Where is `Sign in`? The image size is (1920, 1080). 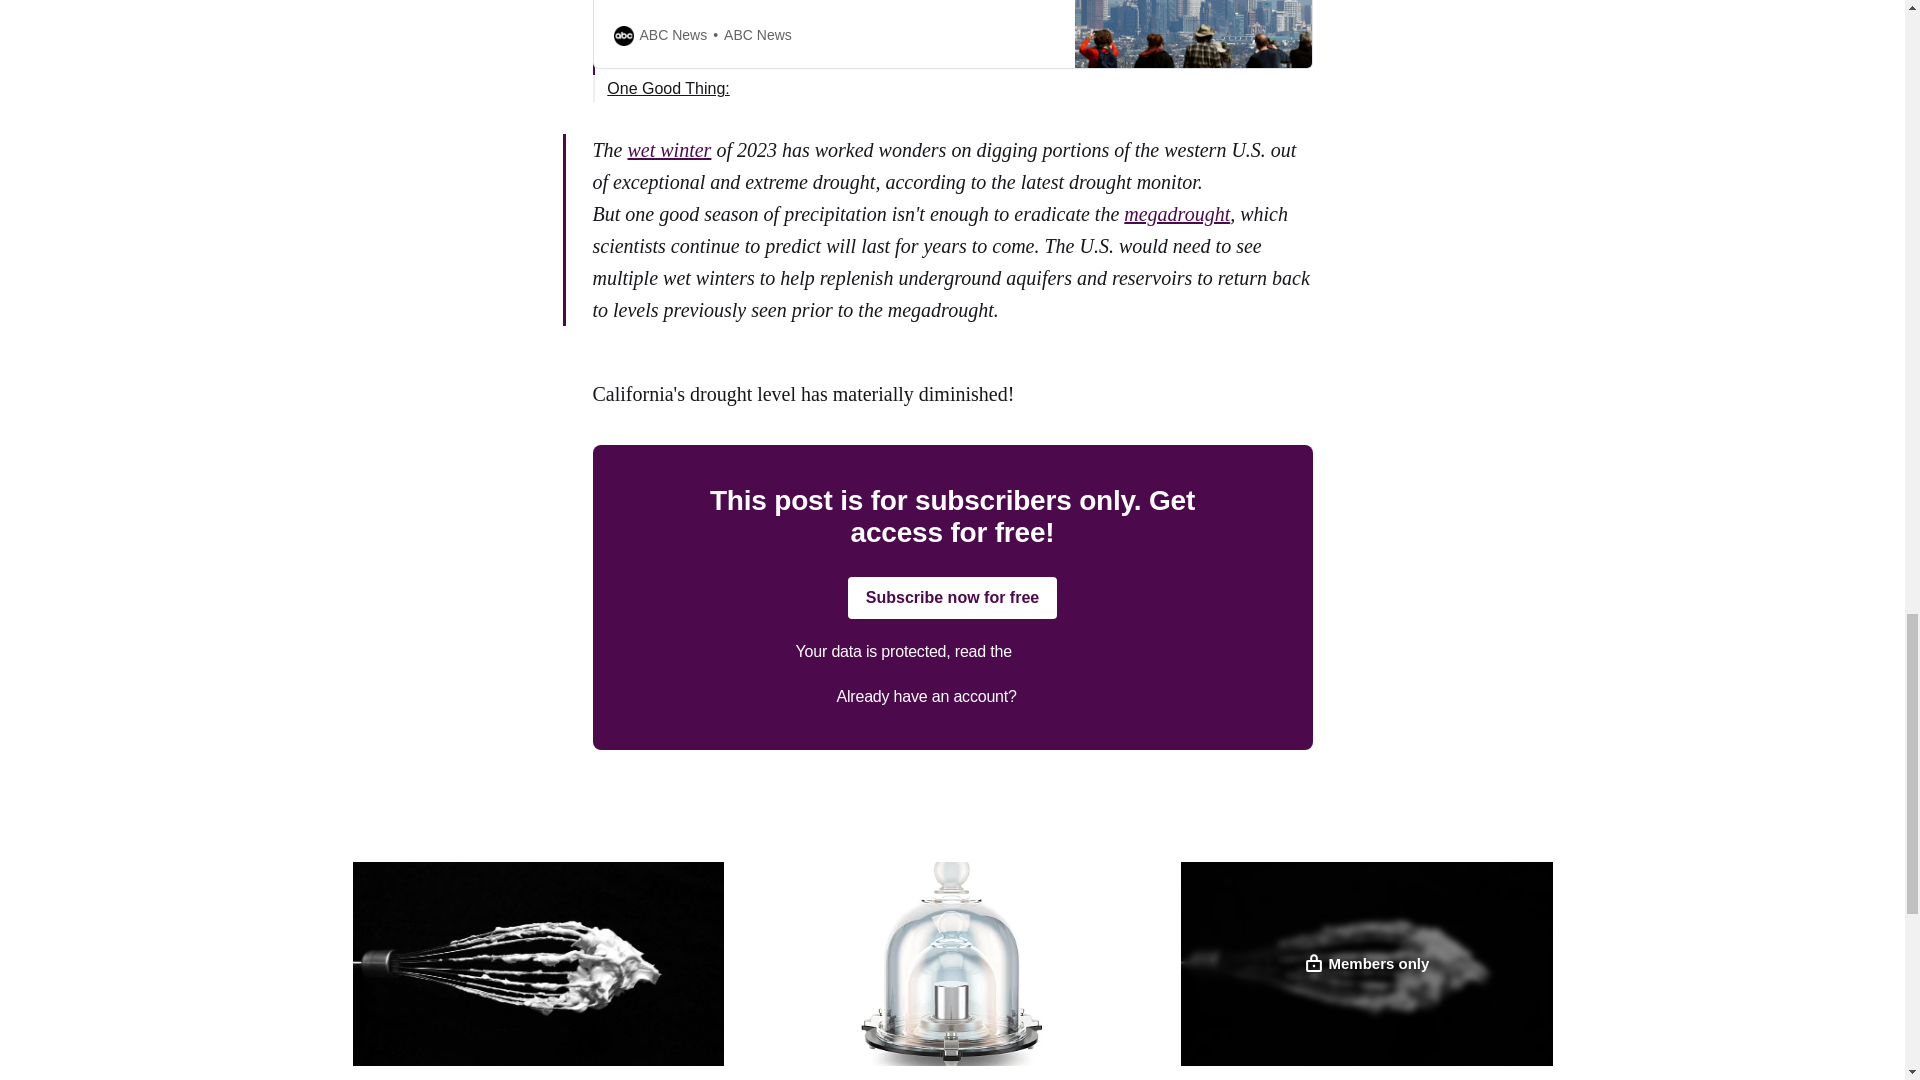 Sign in is located at coordinates (1045, 696).